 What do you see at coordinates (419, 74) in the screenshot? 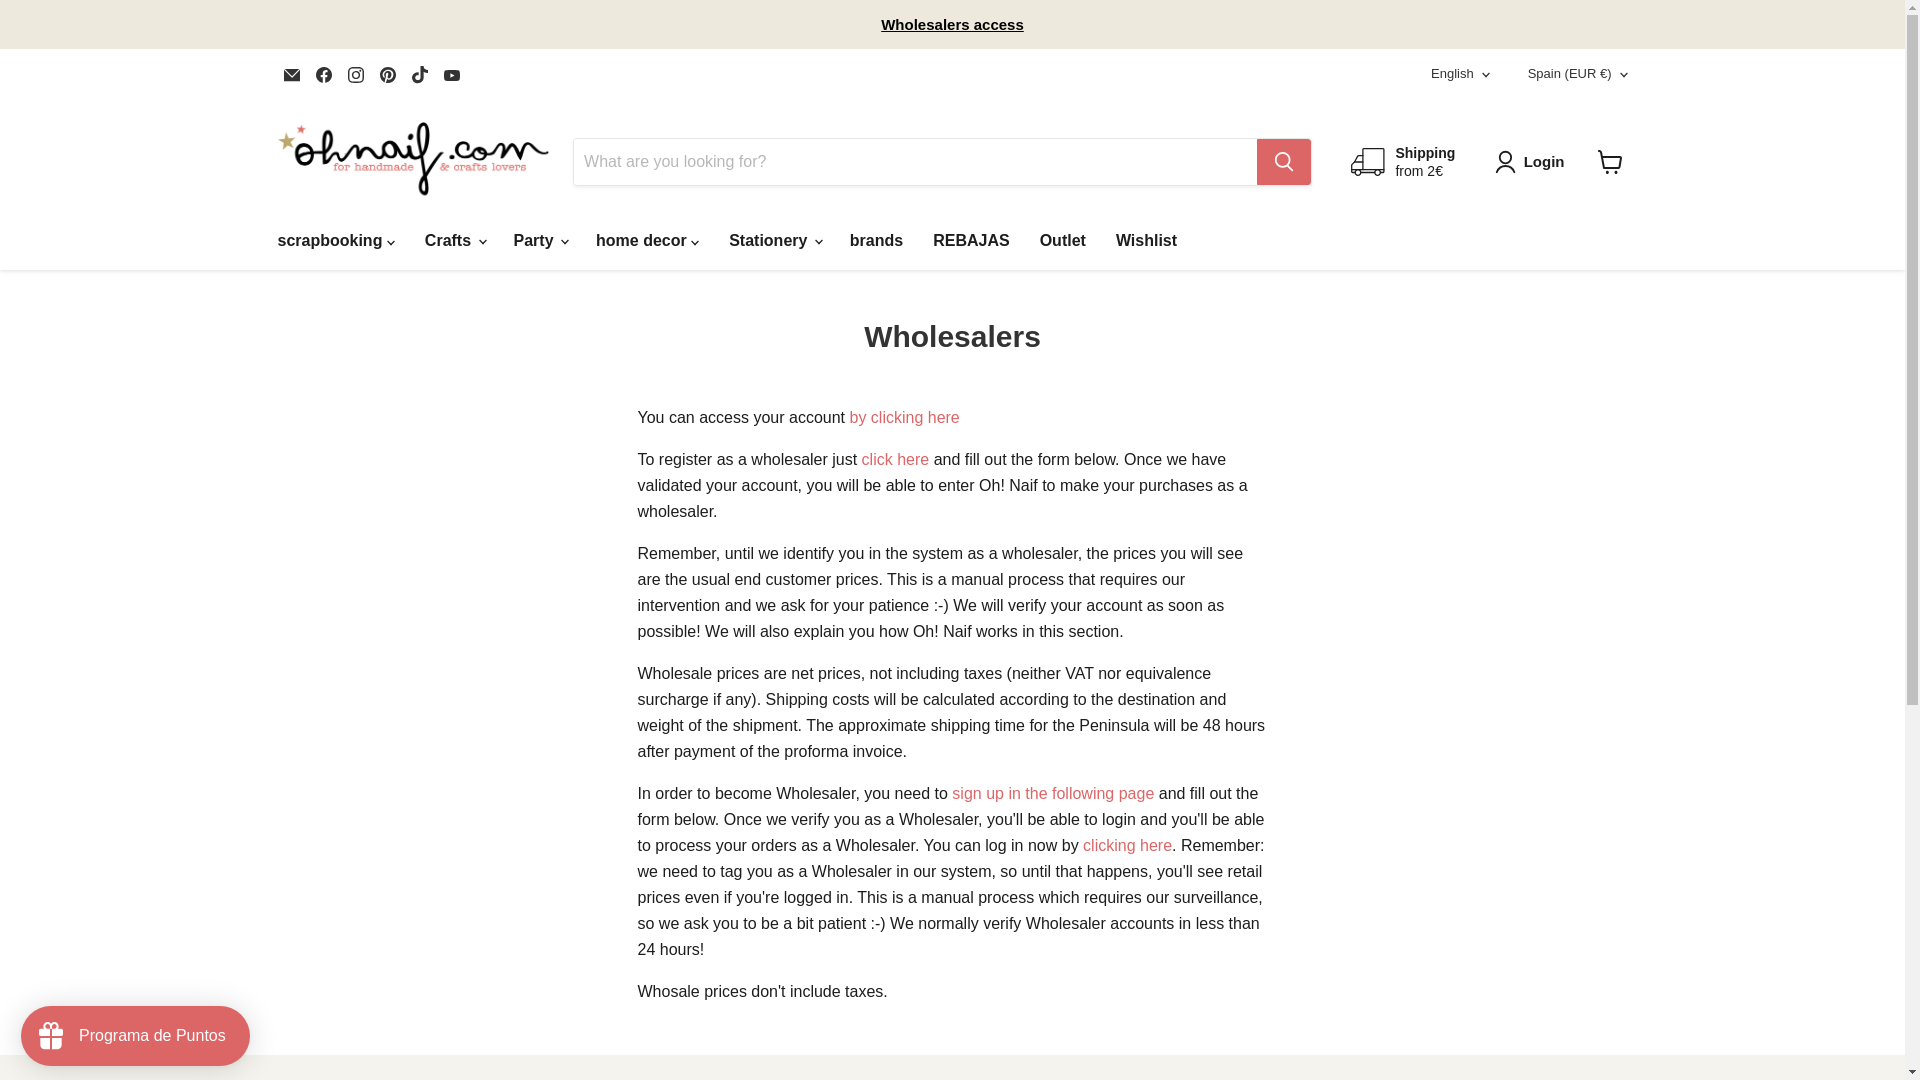
I see `Find us on TikTok` at bounding box center [419, 74].